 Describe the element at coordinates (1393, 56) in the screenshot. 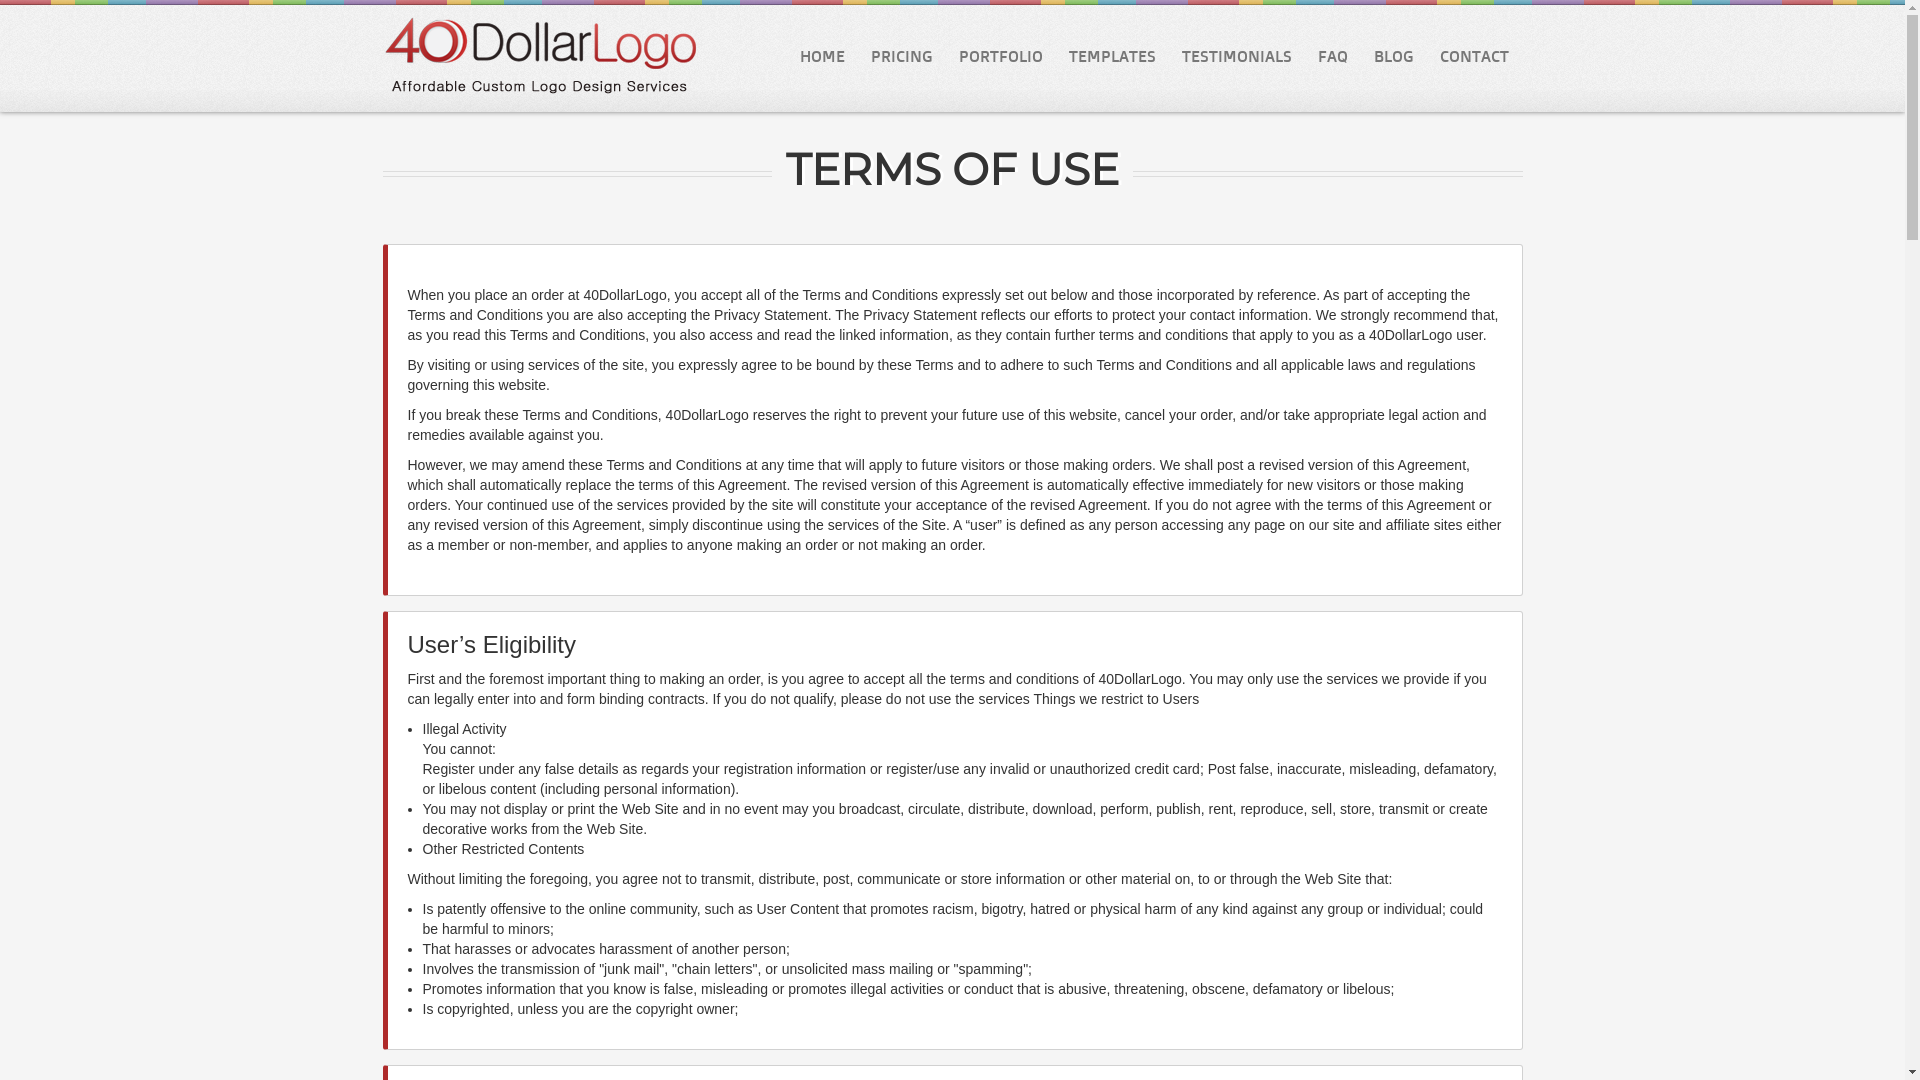

I see `BLOG` at that location.